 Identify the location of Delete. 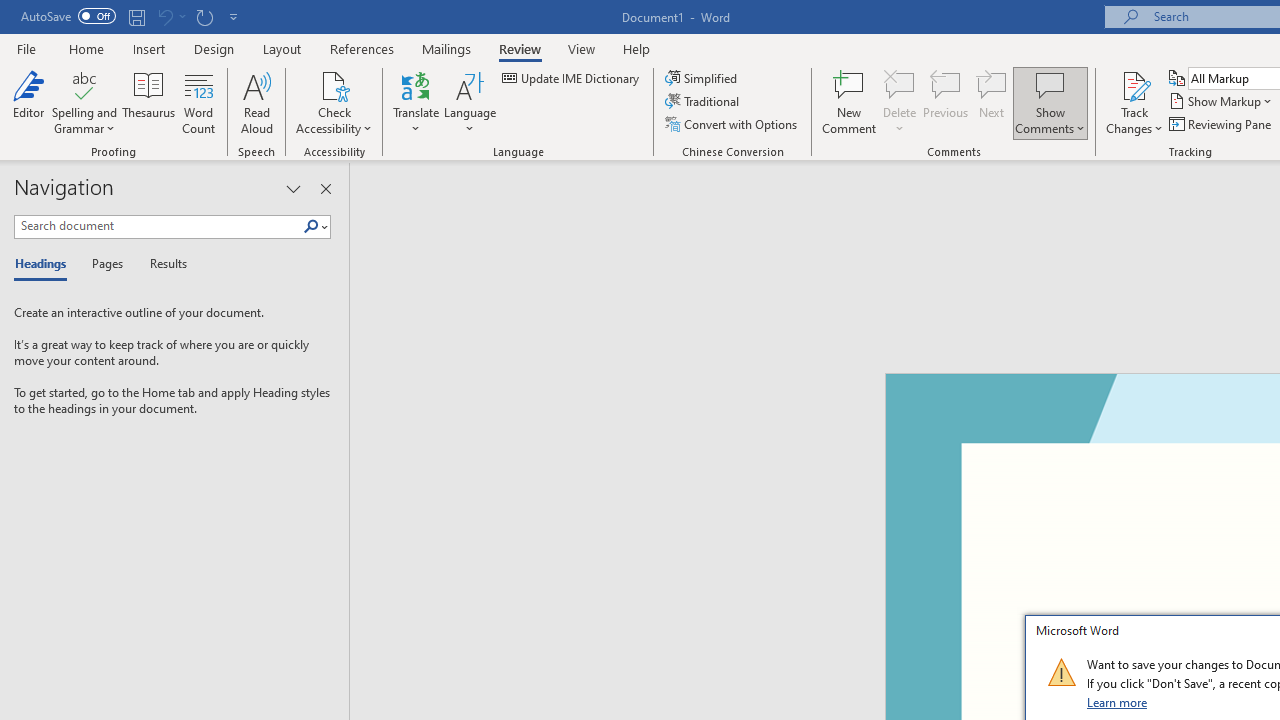
(900, 84).